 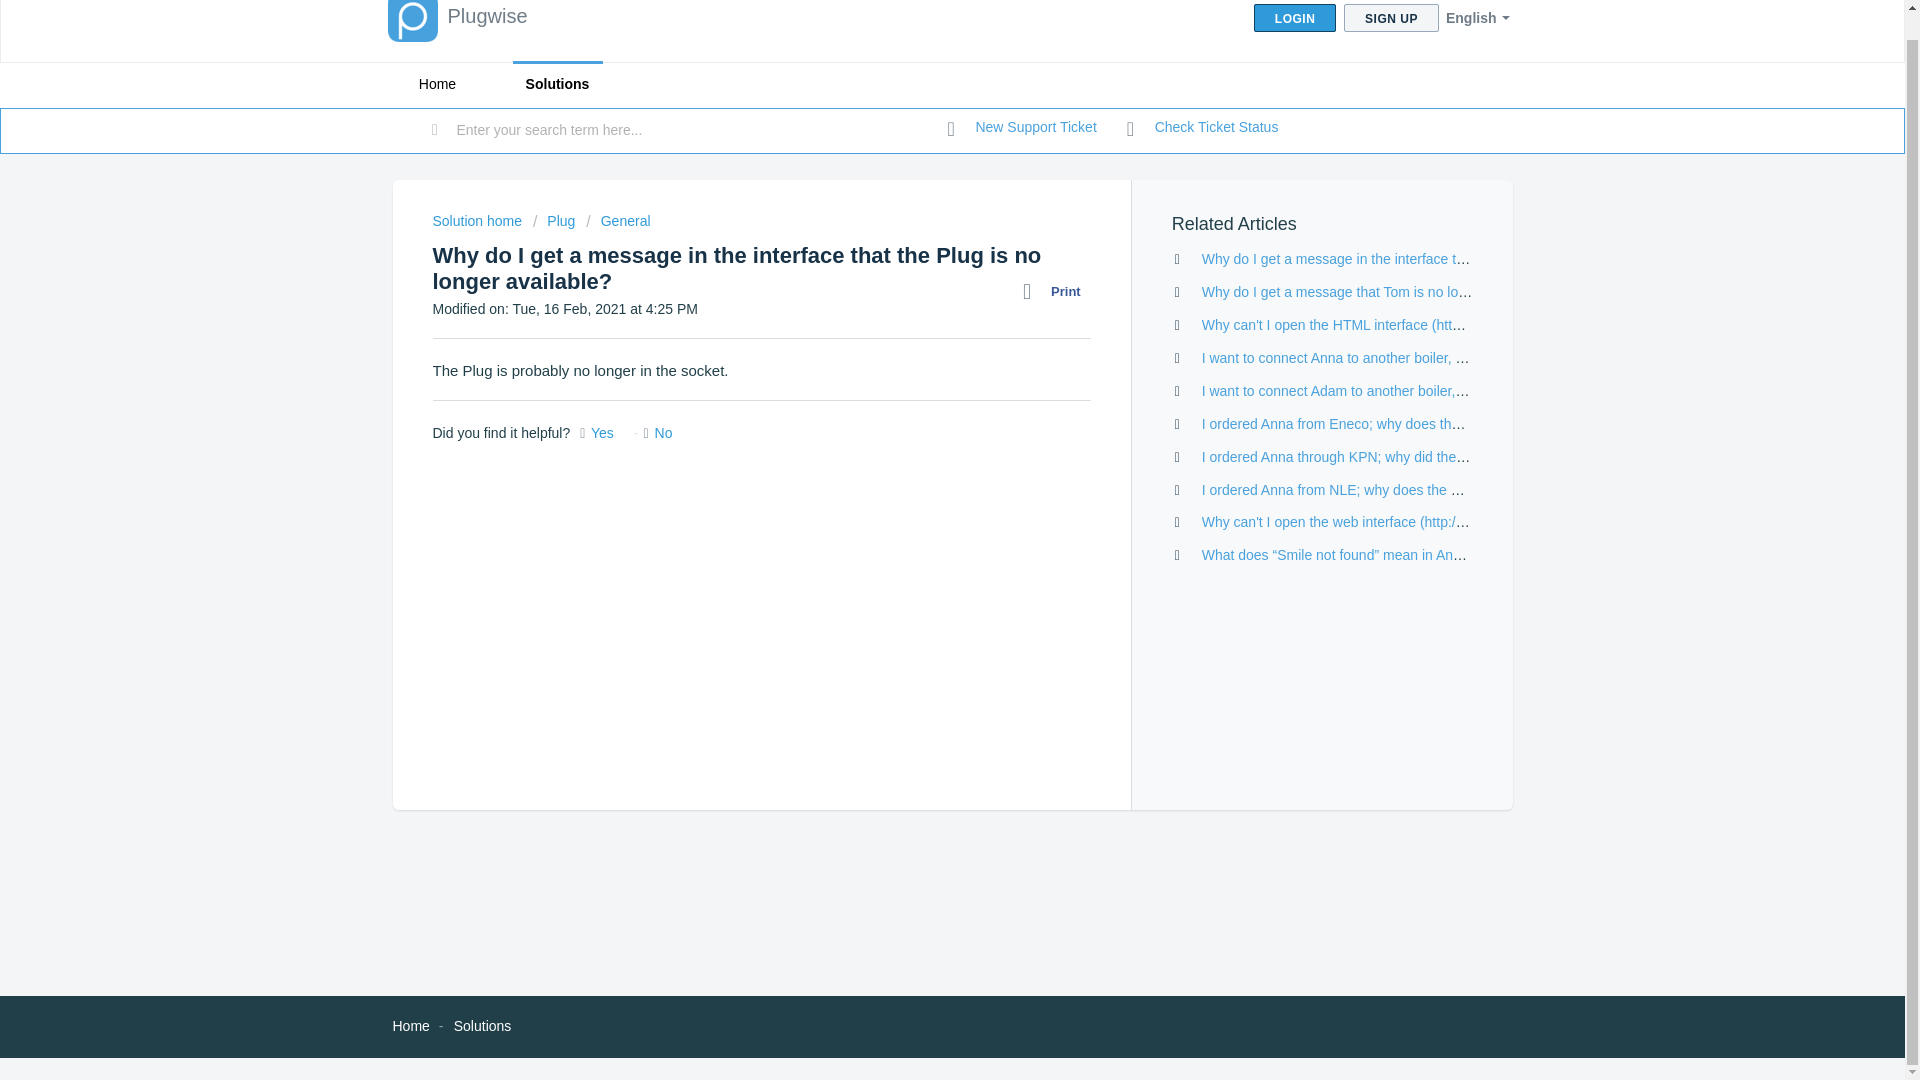 What do you see at coordinates (482, 1026) in the screenshot?
I see `Solutions` at bounding box center [482, 1026].